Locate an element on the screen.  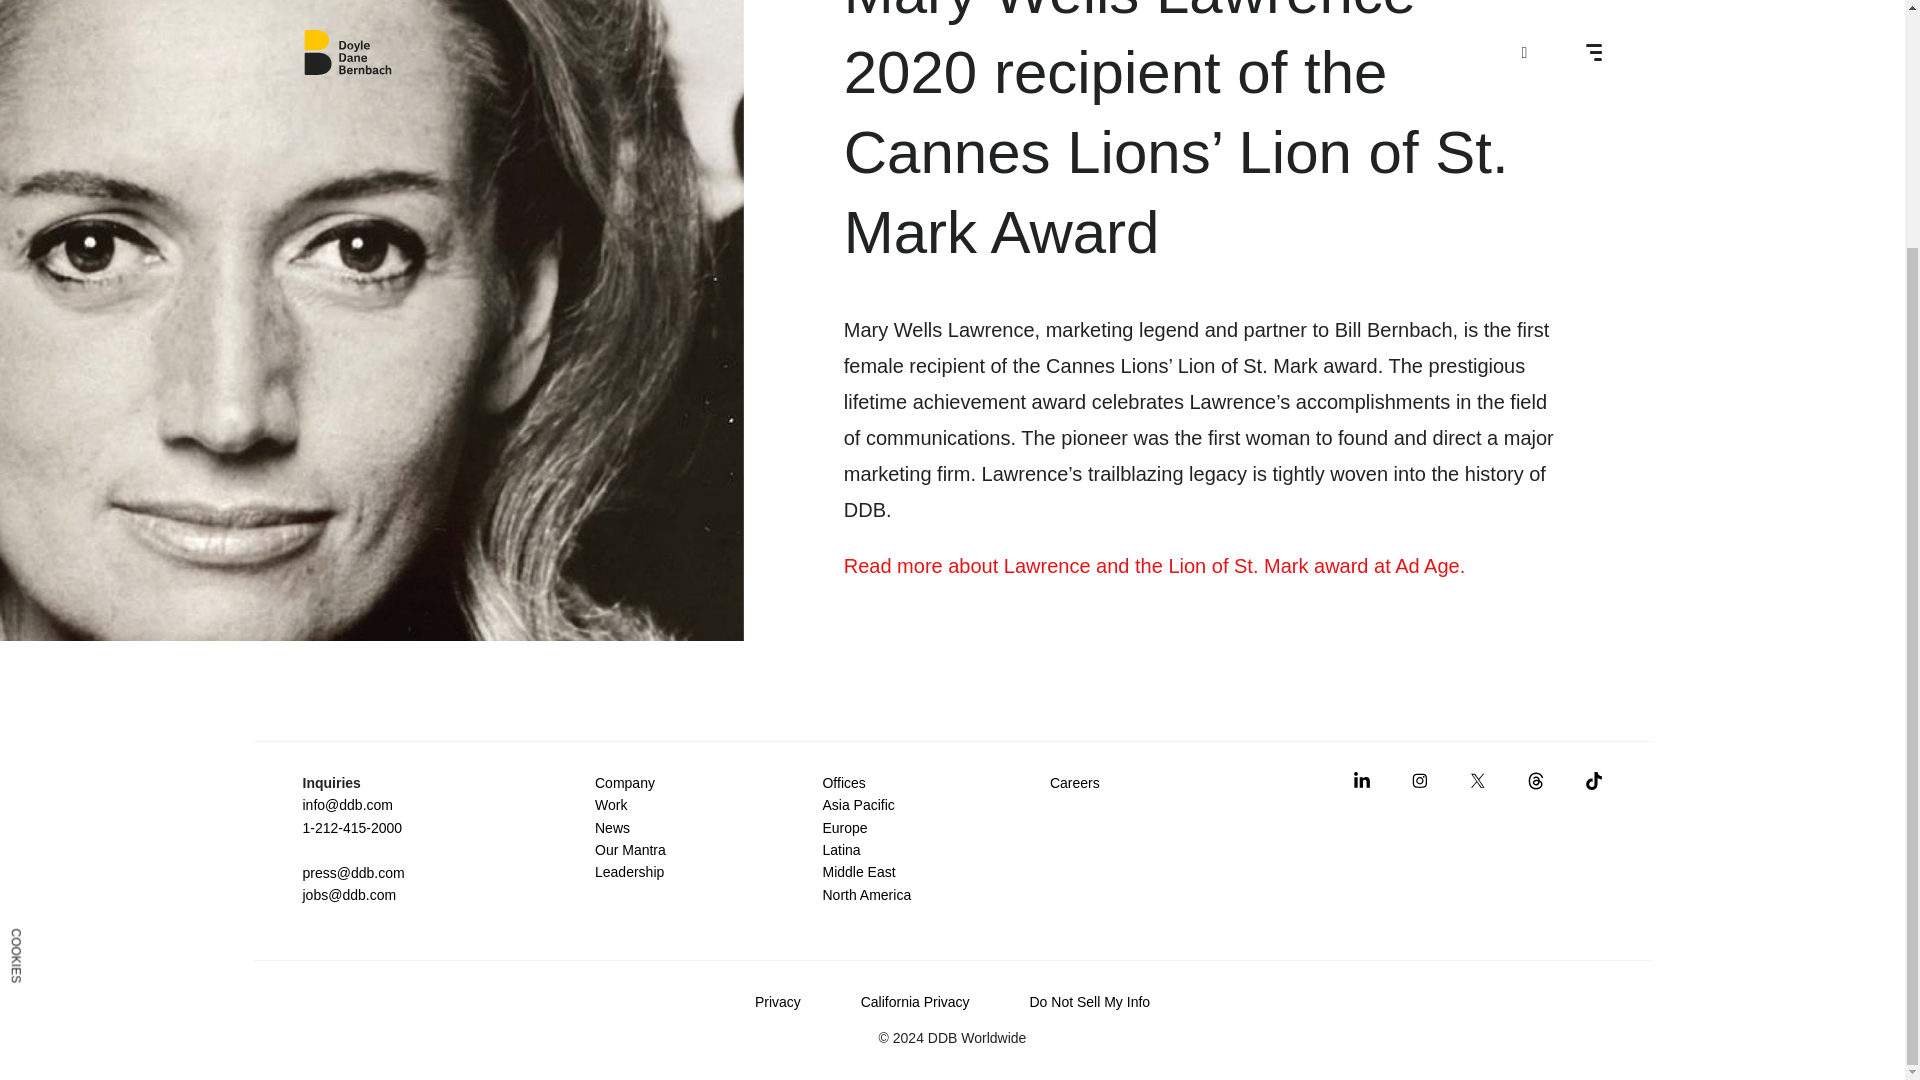
Company is located at coordinates (624, 782).